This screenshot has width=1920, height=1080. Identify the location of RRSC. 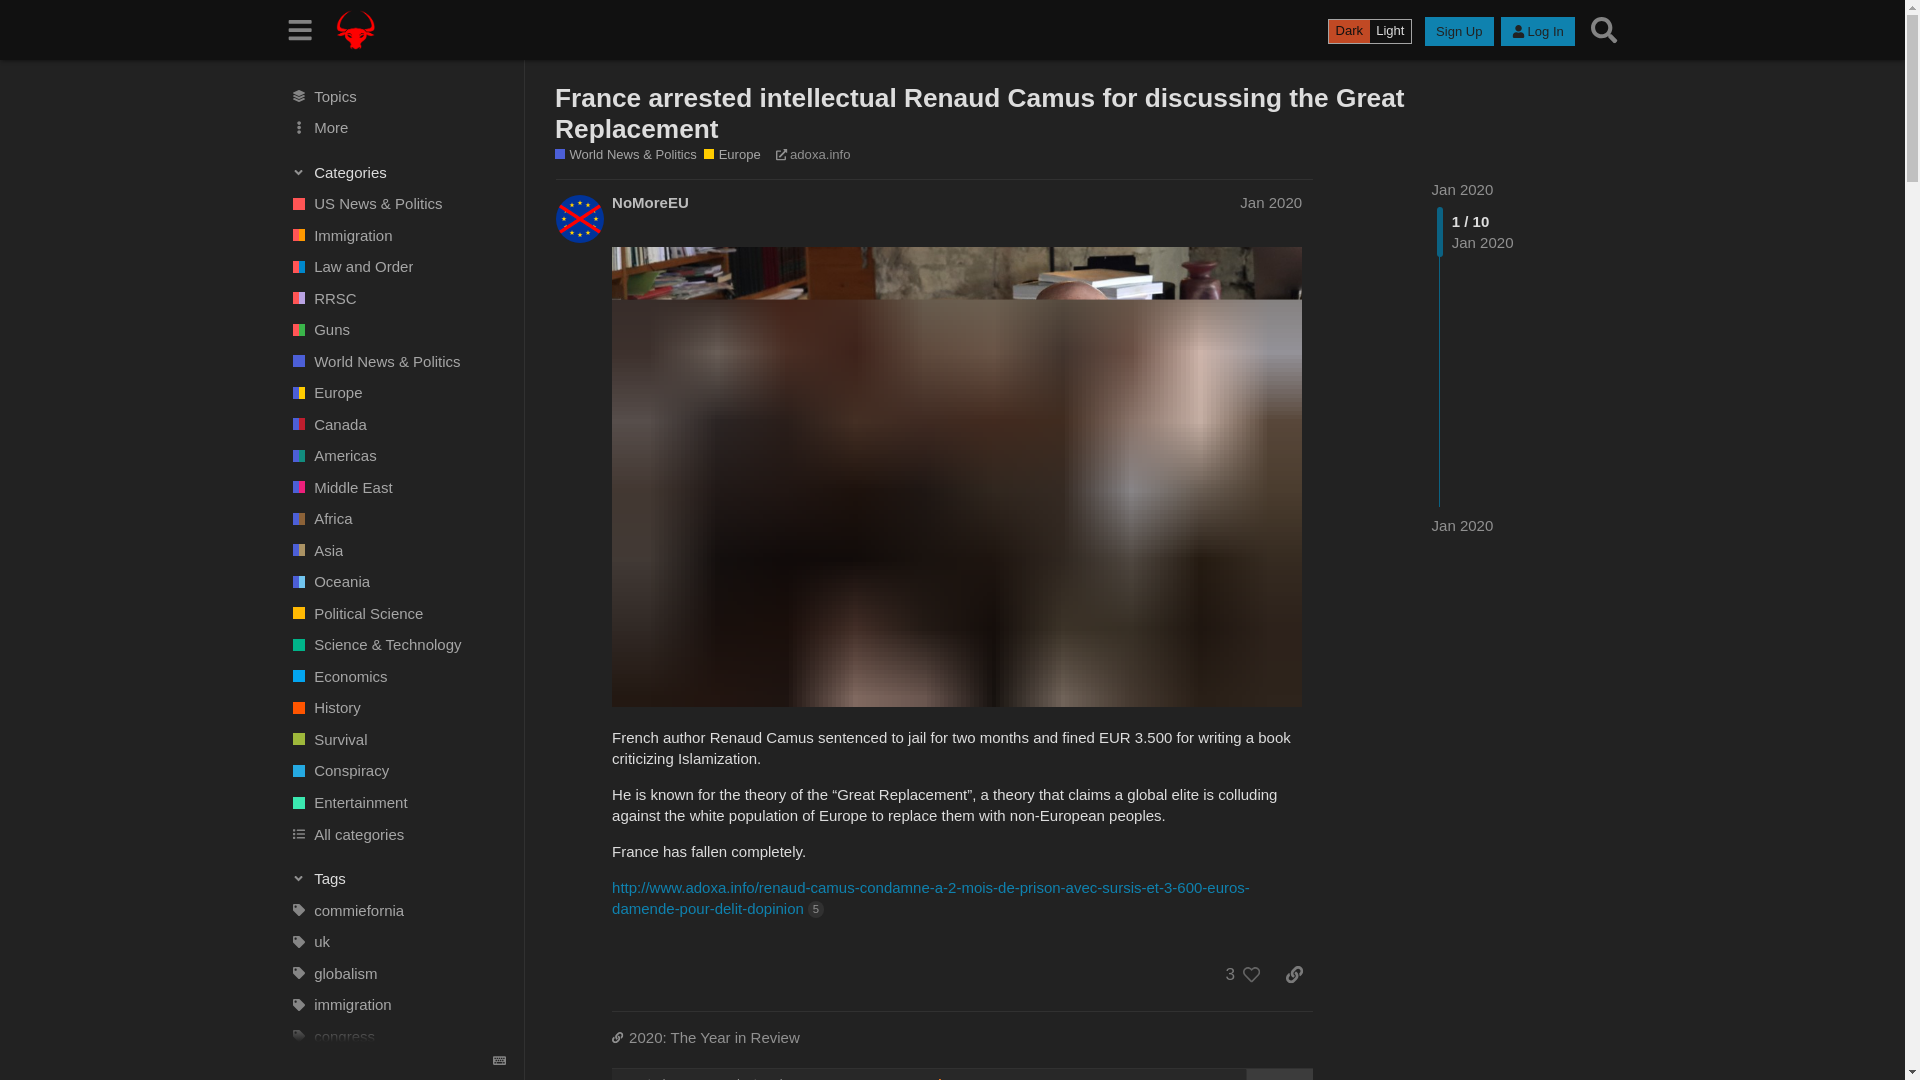
(389, 298).